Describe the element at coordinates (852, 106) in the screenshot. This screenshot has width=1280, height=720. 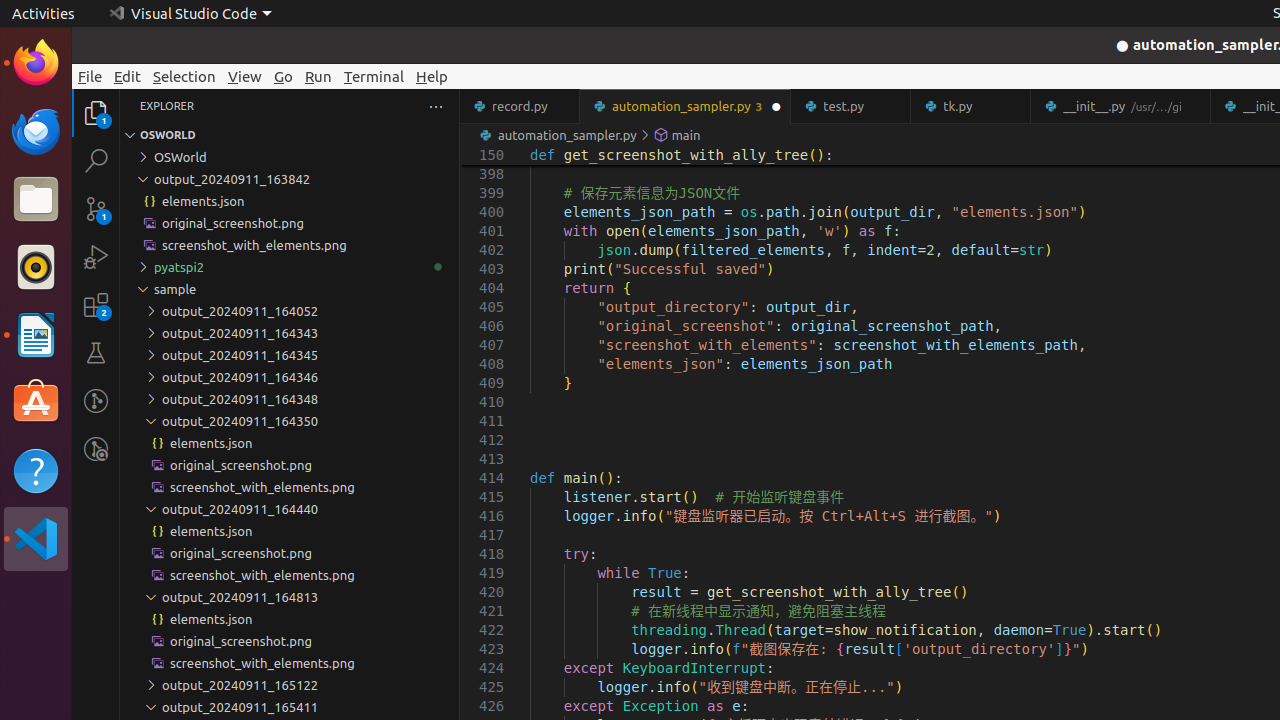
I see `test.py` at that location.